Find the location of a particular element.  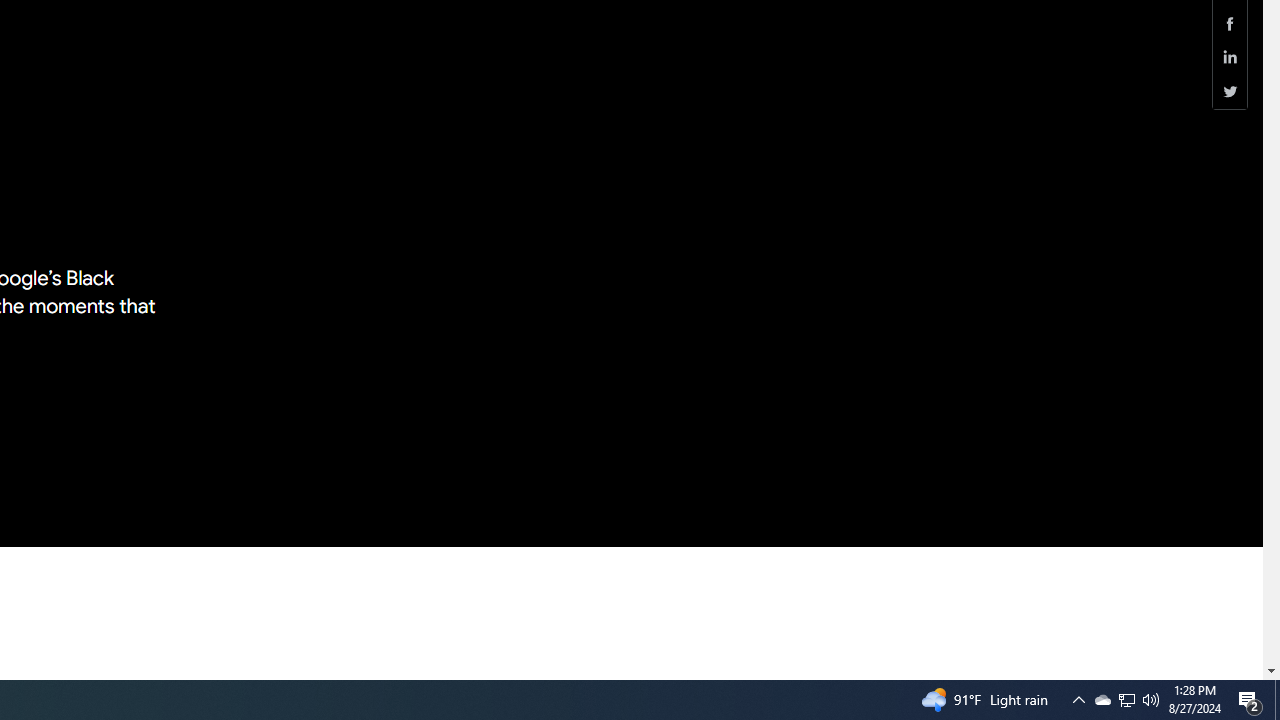

Share this page (Twitter) is located at coordinates (1230, 91).